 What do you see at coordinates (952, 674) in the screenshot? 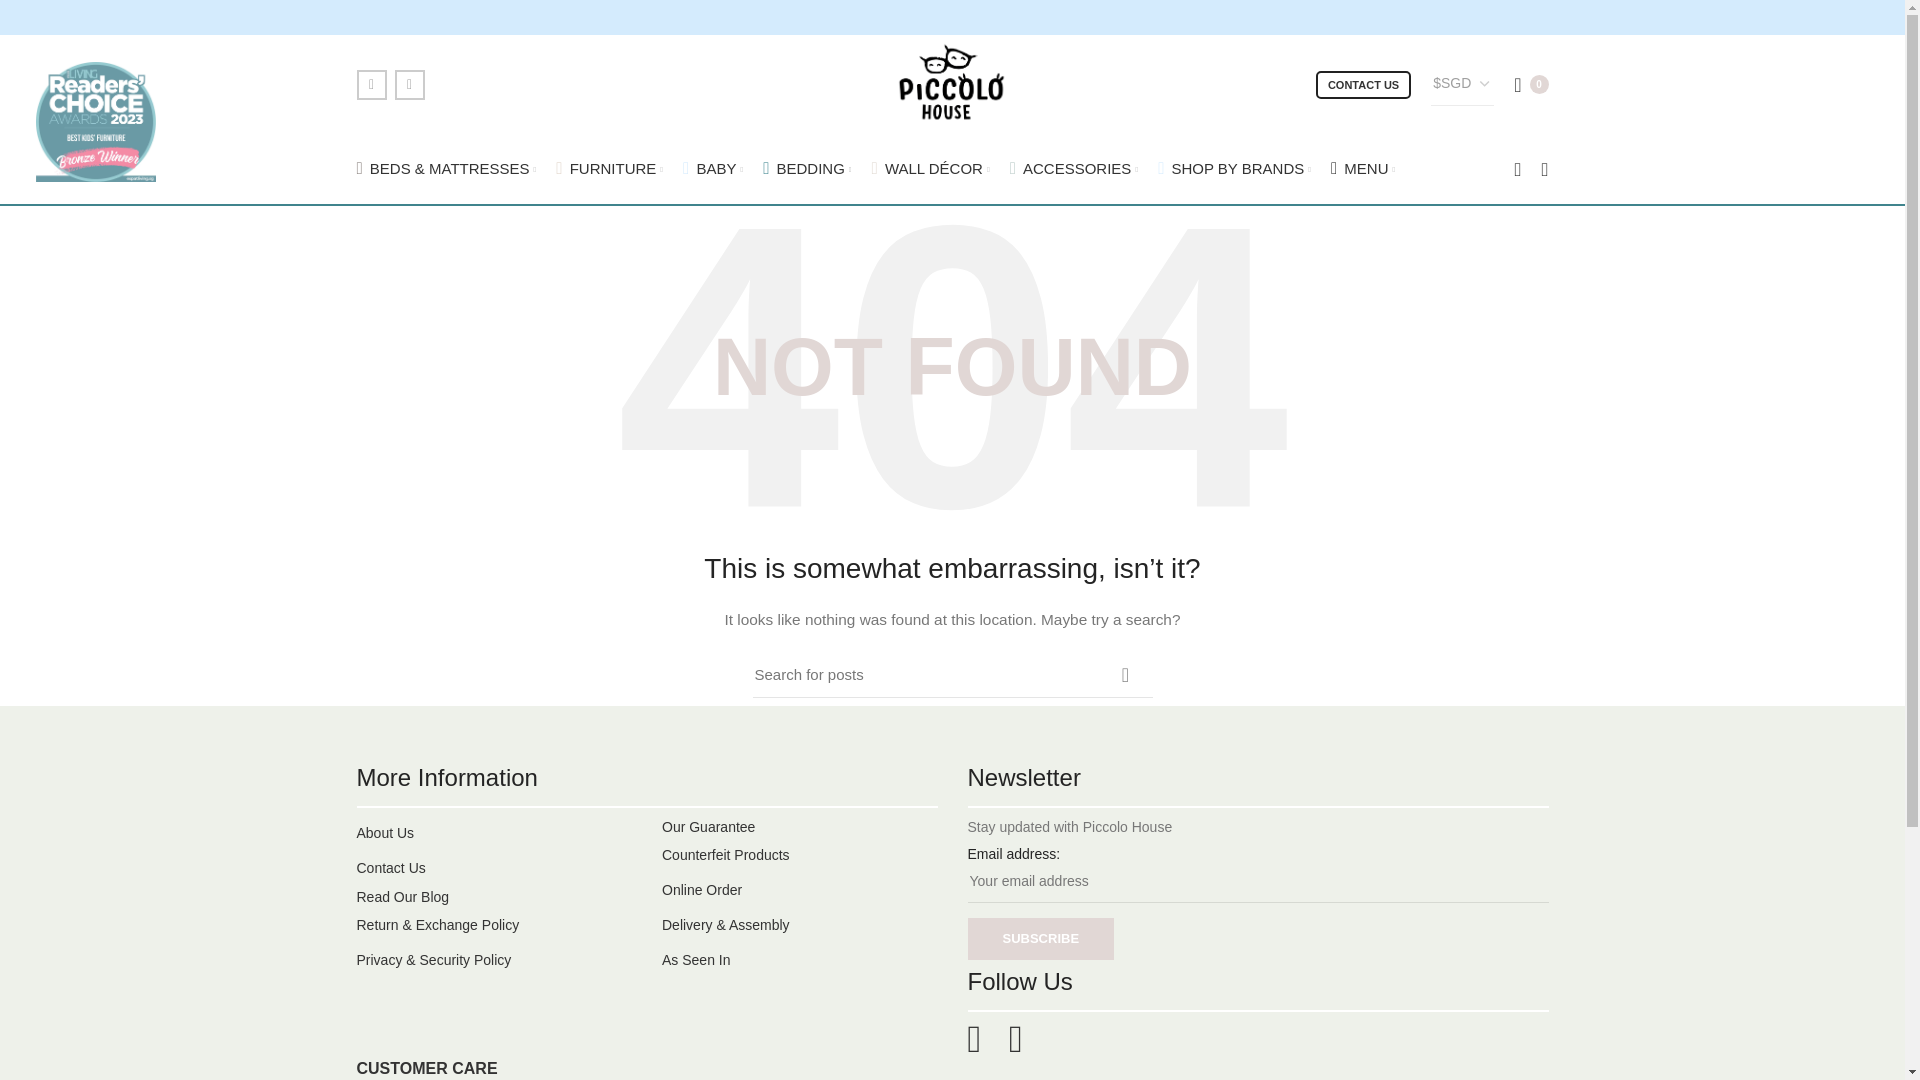
I see `Search for posts` at bounding box center [952, 674].